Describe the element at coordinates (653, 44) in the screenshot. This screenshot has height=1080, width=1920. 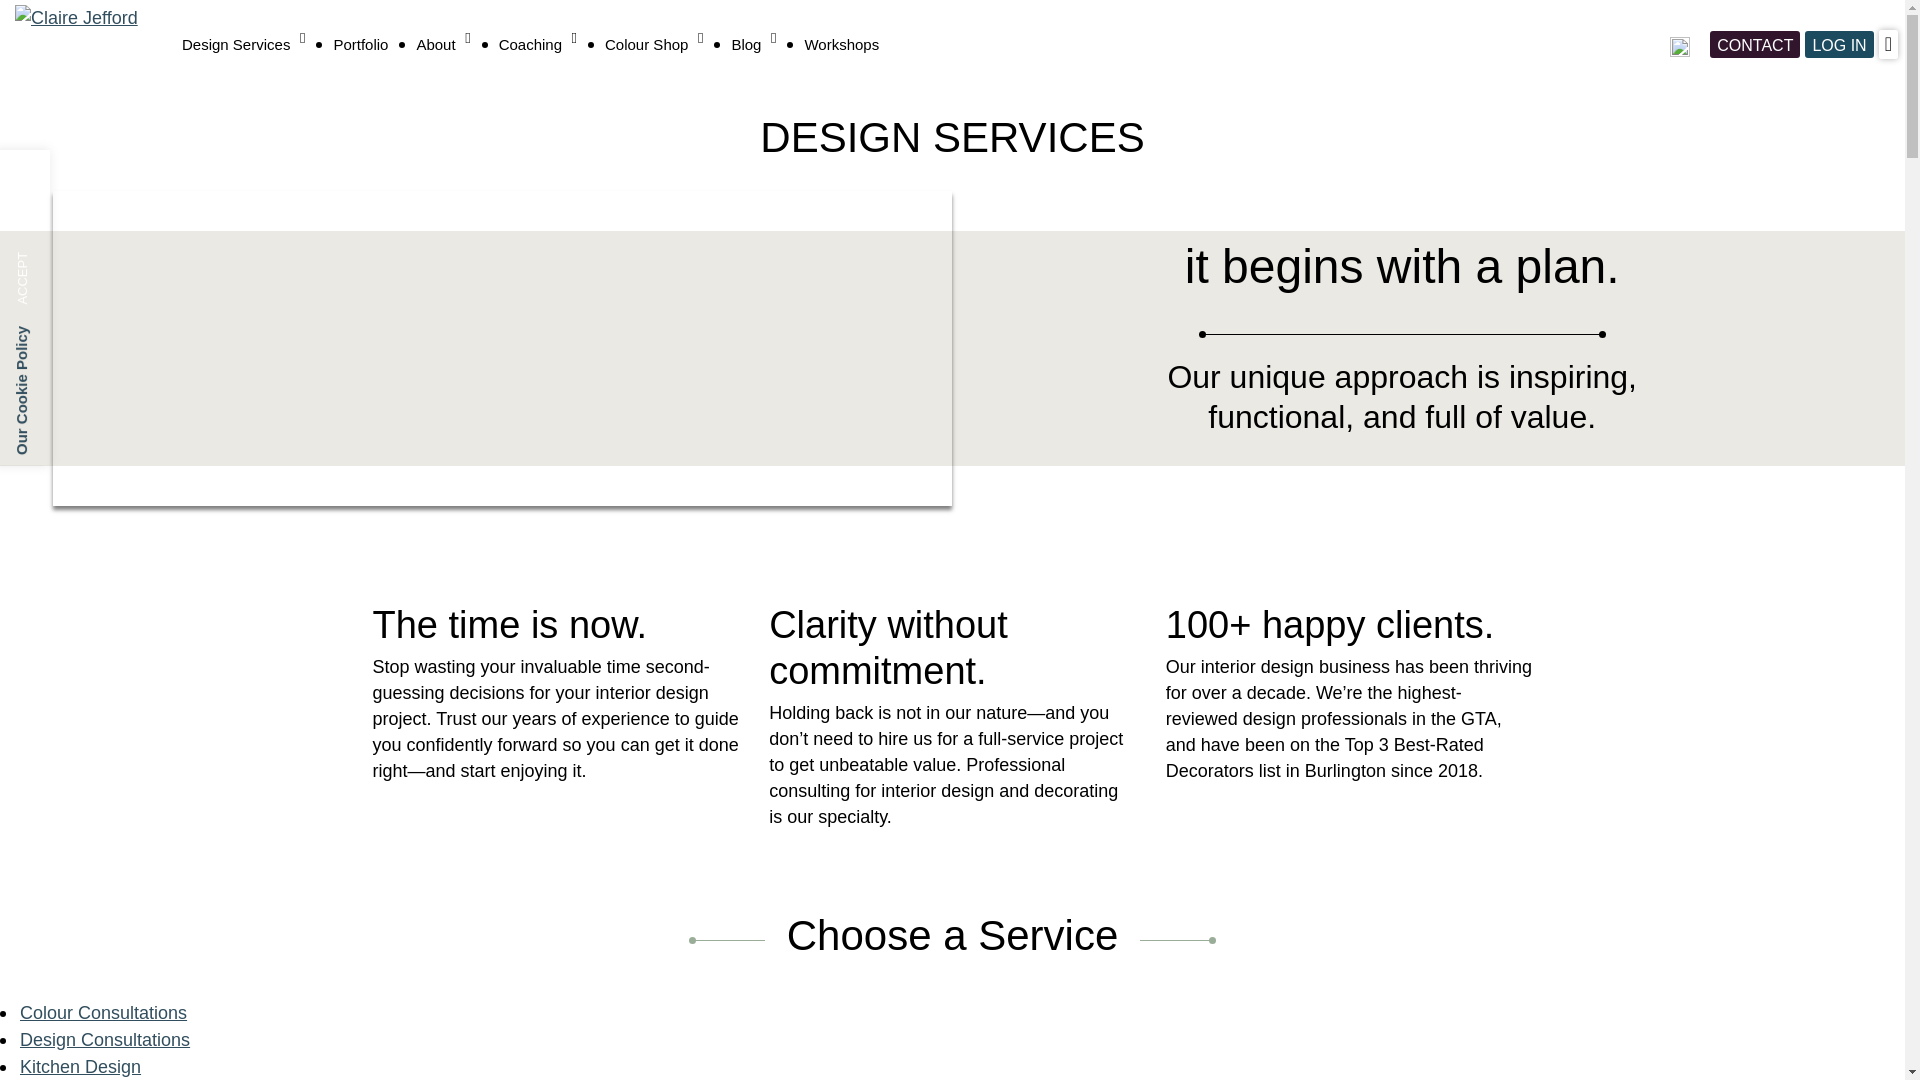
I see `Colour Shop` at that location.